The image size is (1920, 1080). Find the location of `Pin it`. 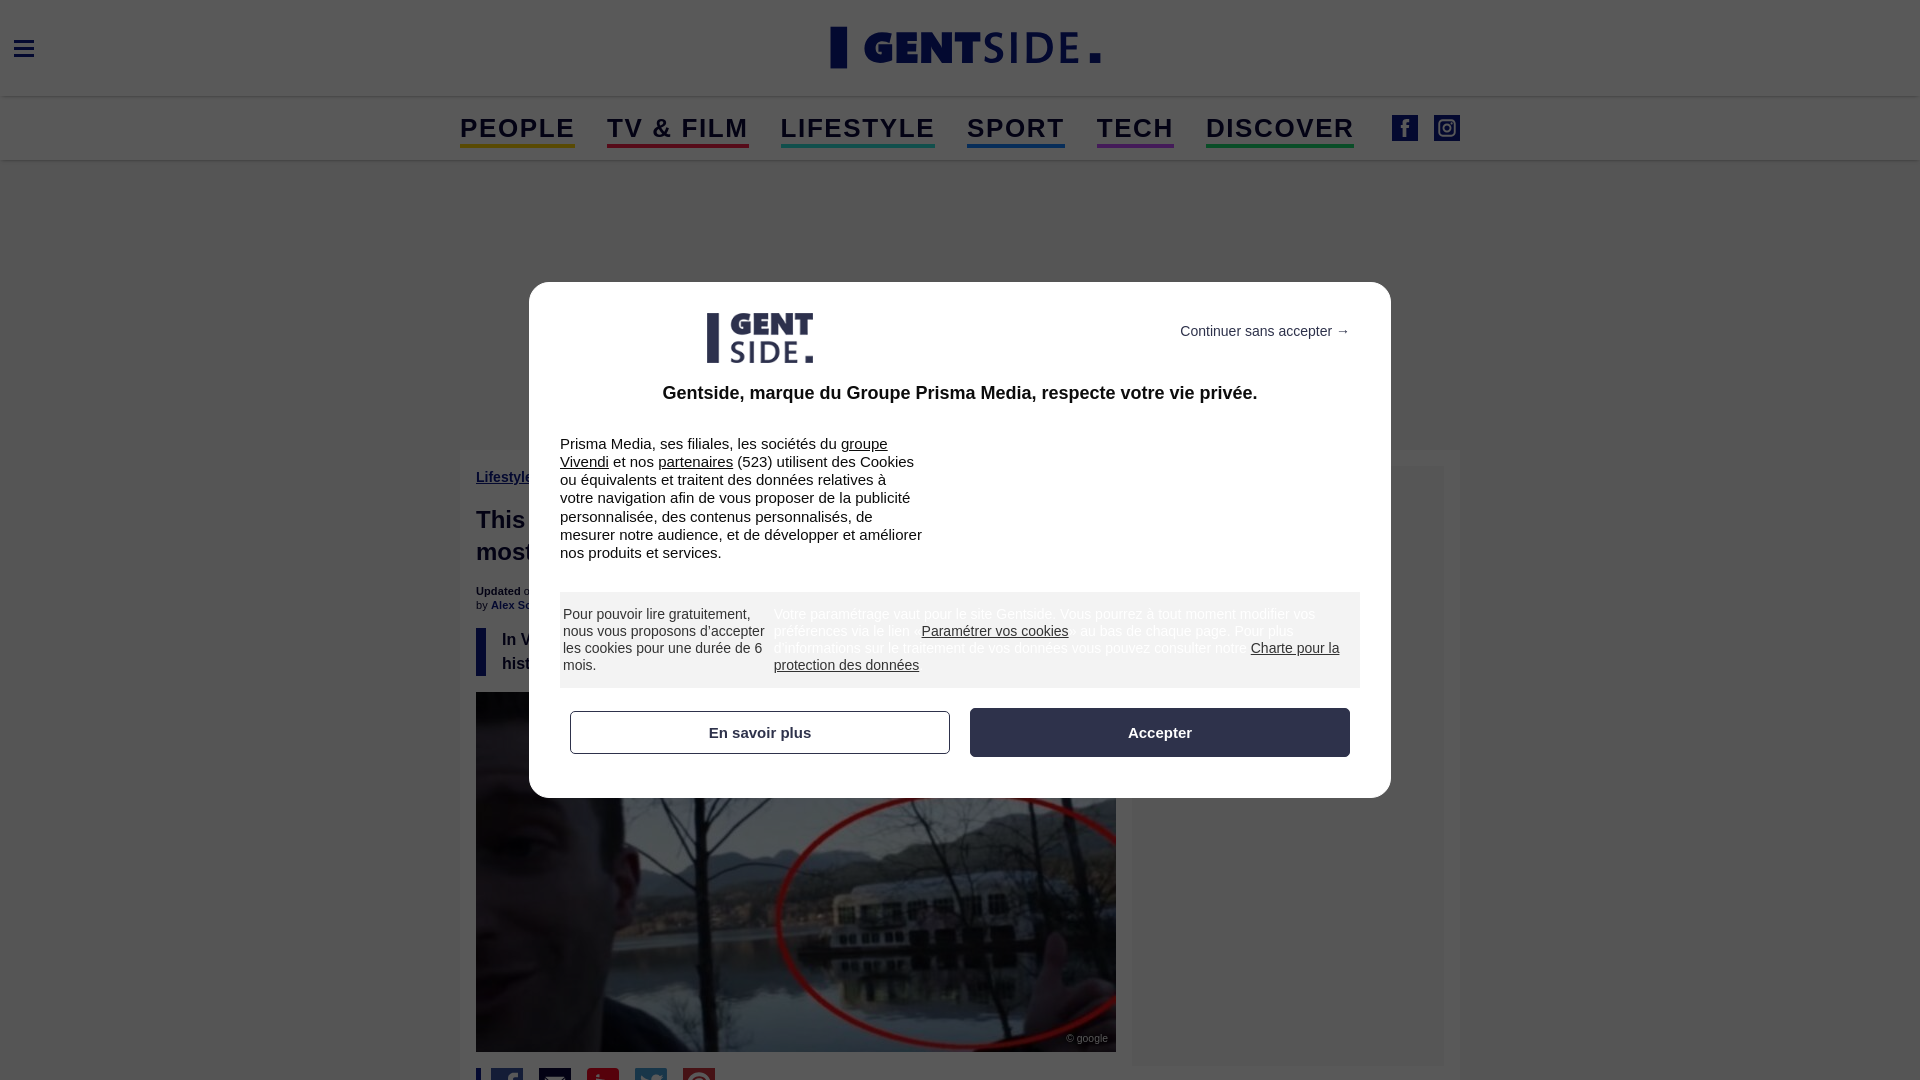

Pin it is located at coordinates (698, 1074).